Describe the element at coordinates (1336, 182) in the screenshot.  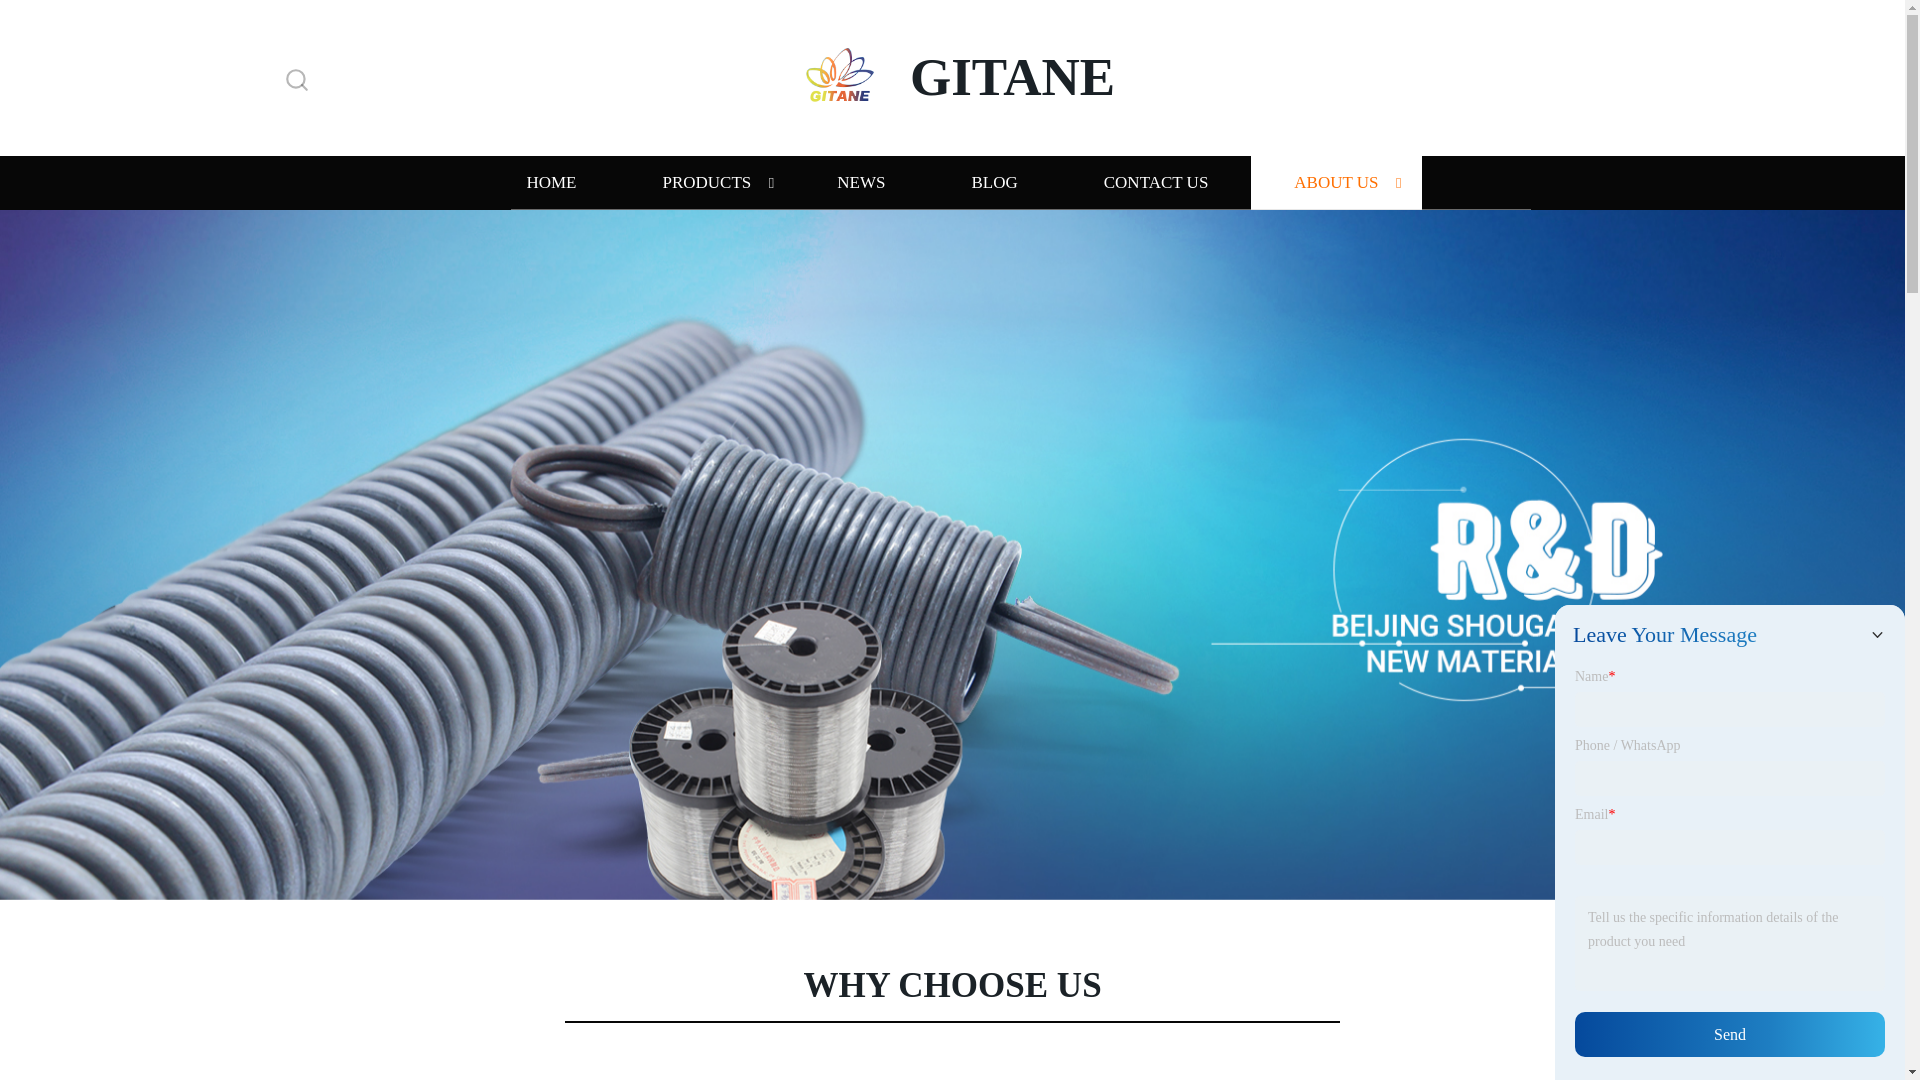
I see `ABOUT US` at that location.